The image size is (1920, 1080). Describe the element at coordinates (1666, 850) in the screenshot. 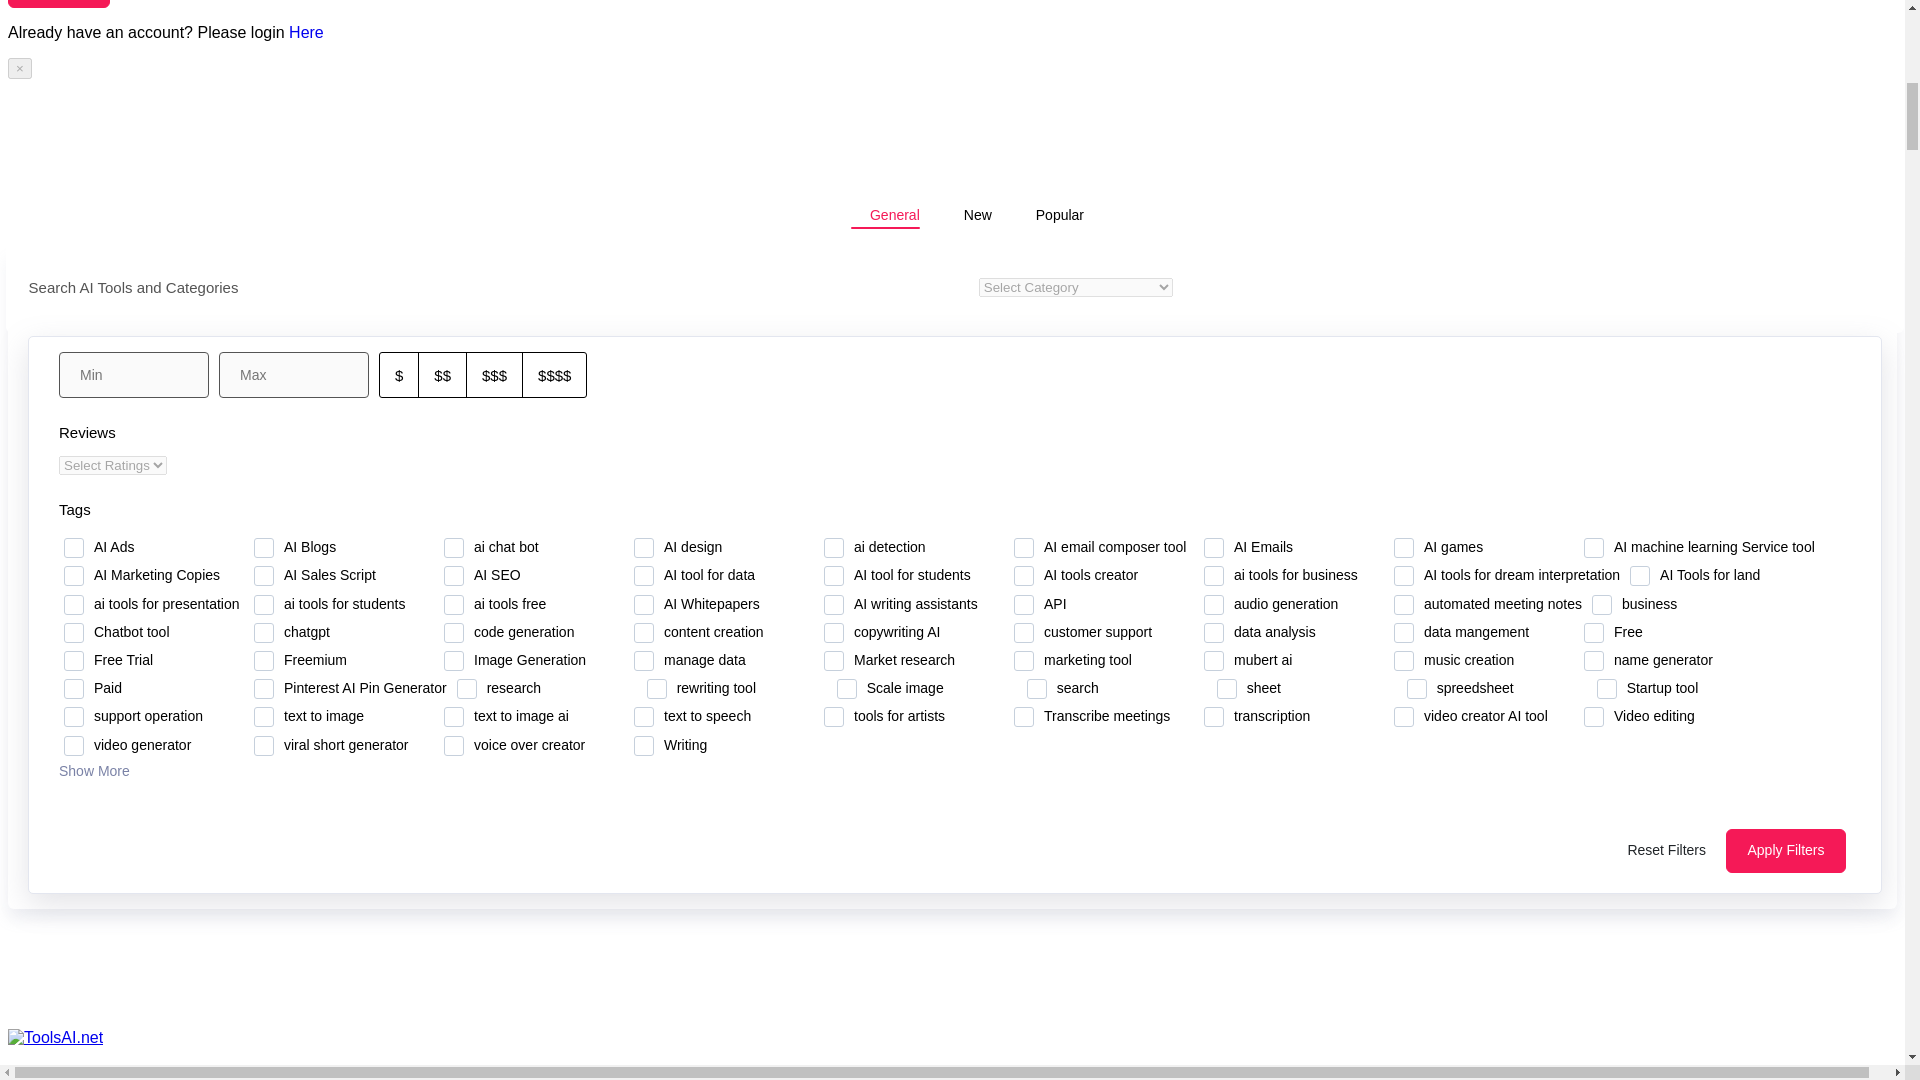

I see `Reset Filters` at that location.